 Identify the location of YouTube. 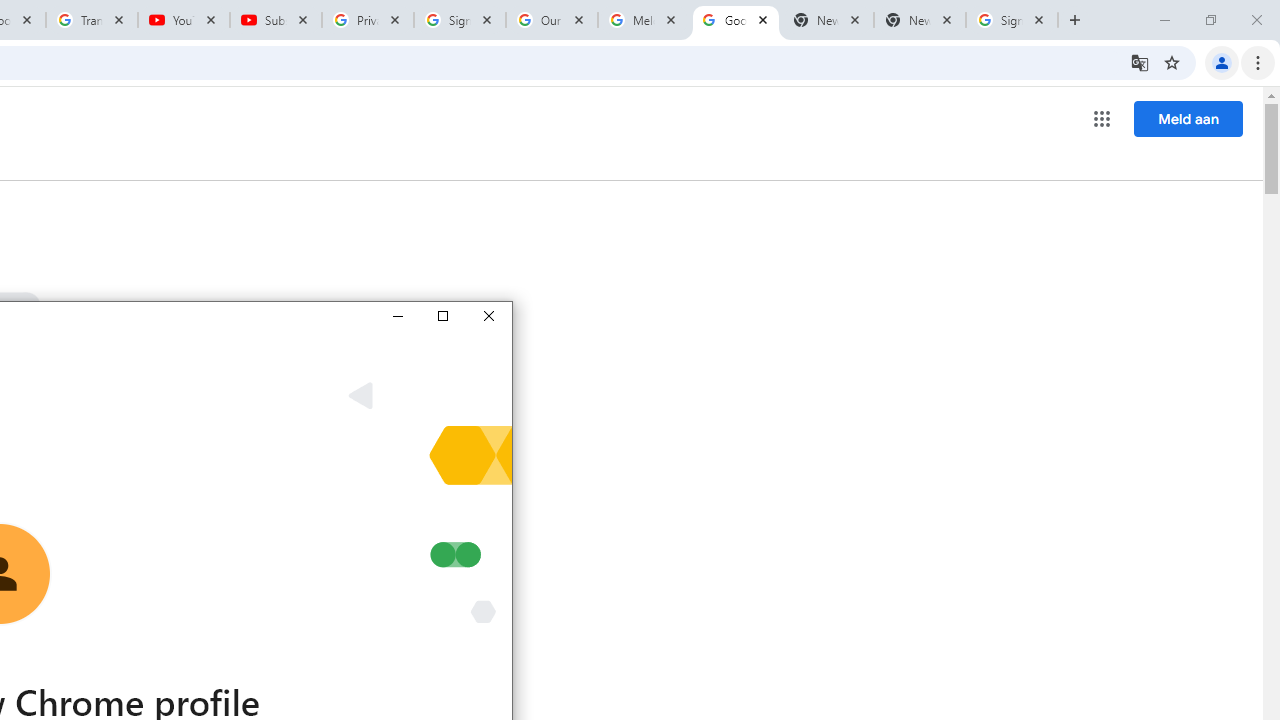
(184, 20).